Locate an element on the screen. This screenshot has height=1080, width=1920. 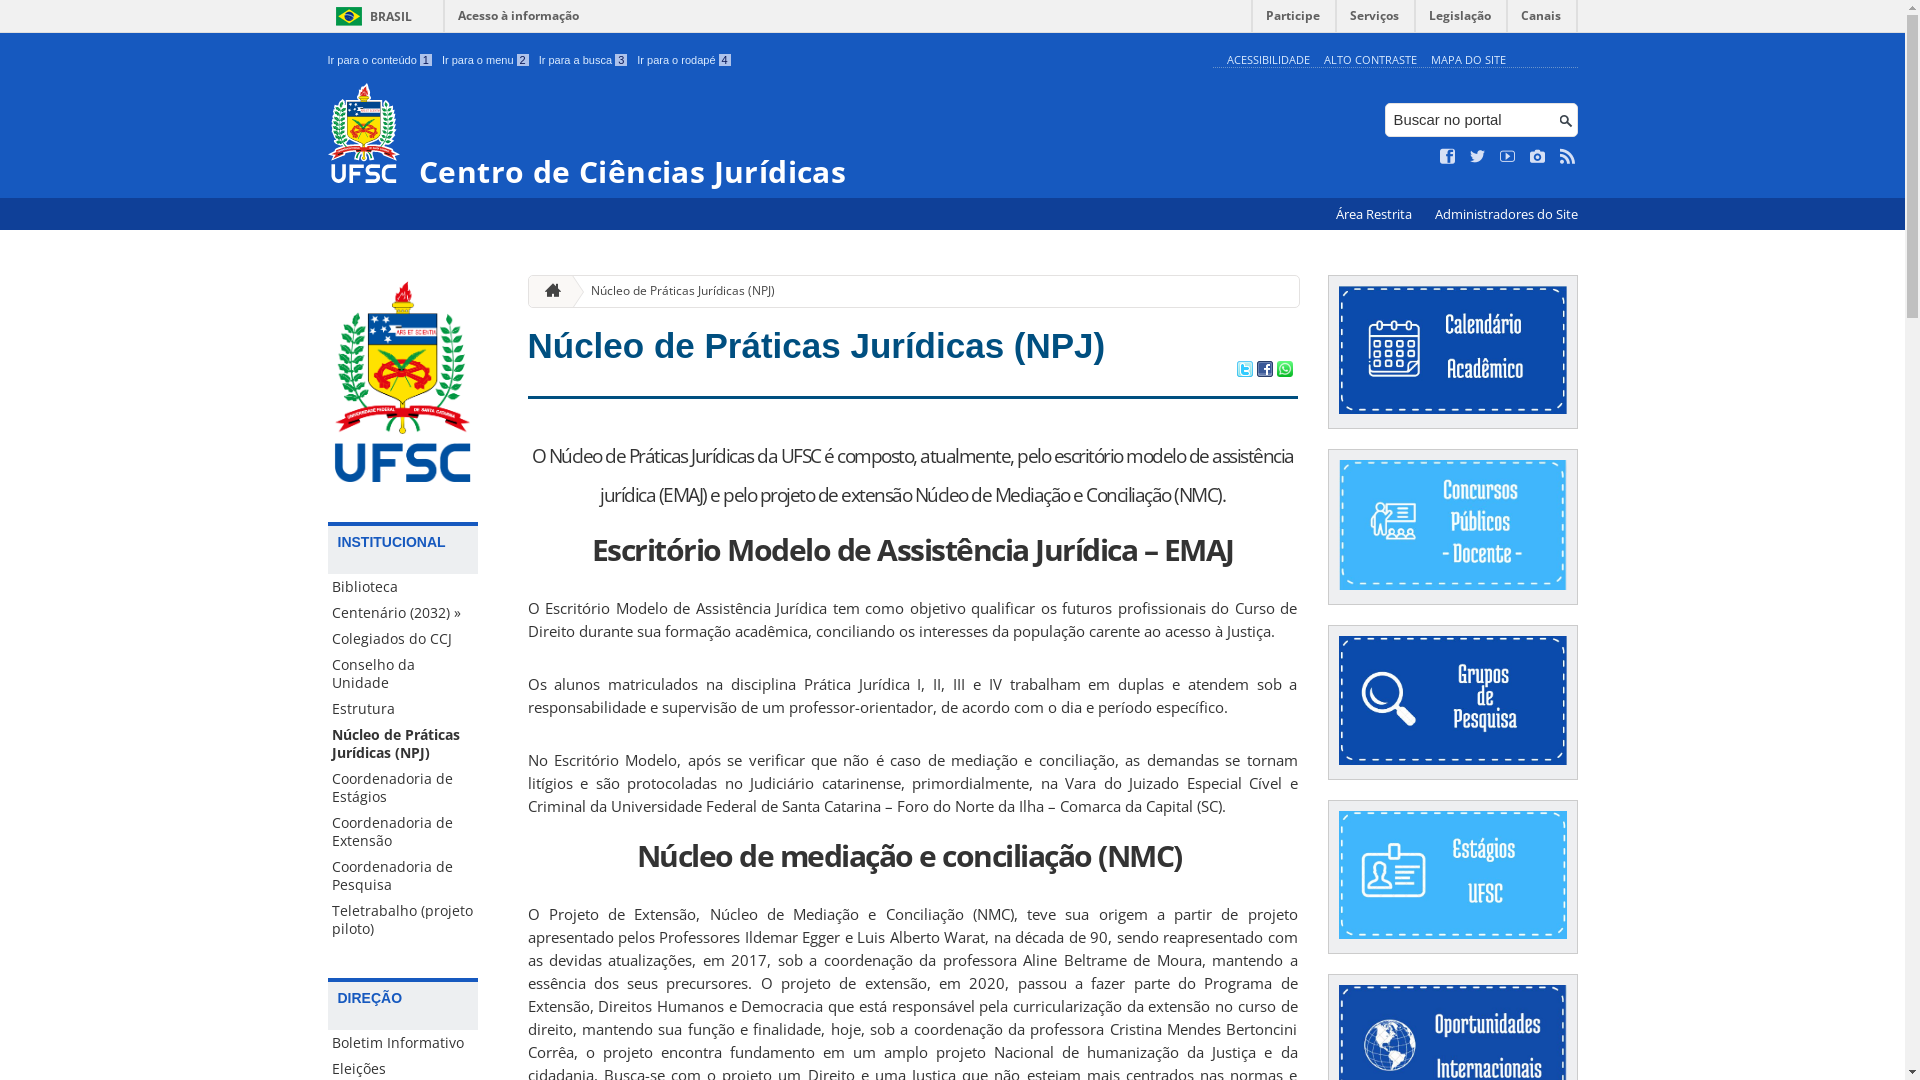
Ir para a busca 3 is located at coordinates (584, 60).